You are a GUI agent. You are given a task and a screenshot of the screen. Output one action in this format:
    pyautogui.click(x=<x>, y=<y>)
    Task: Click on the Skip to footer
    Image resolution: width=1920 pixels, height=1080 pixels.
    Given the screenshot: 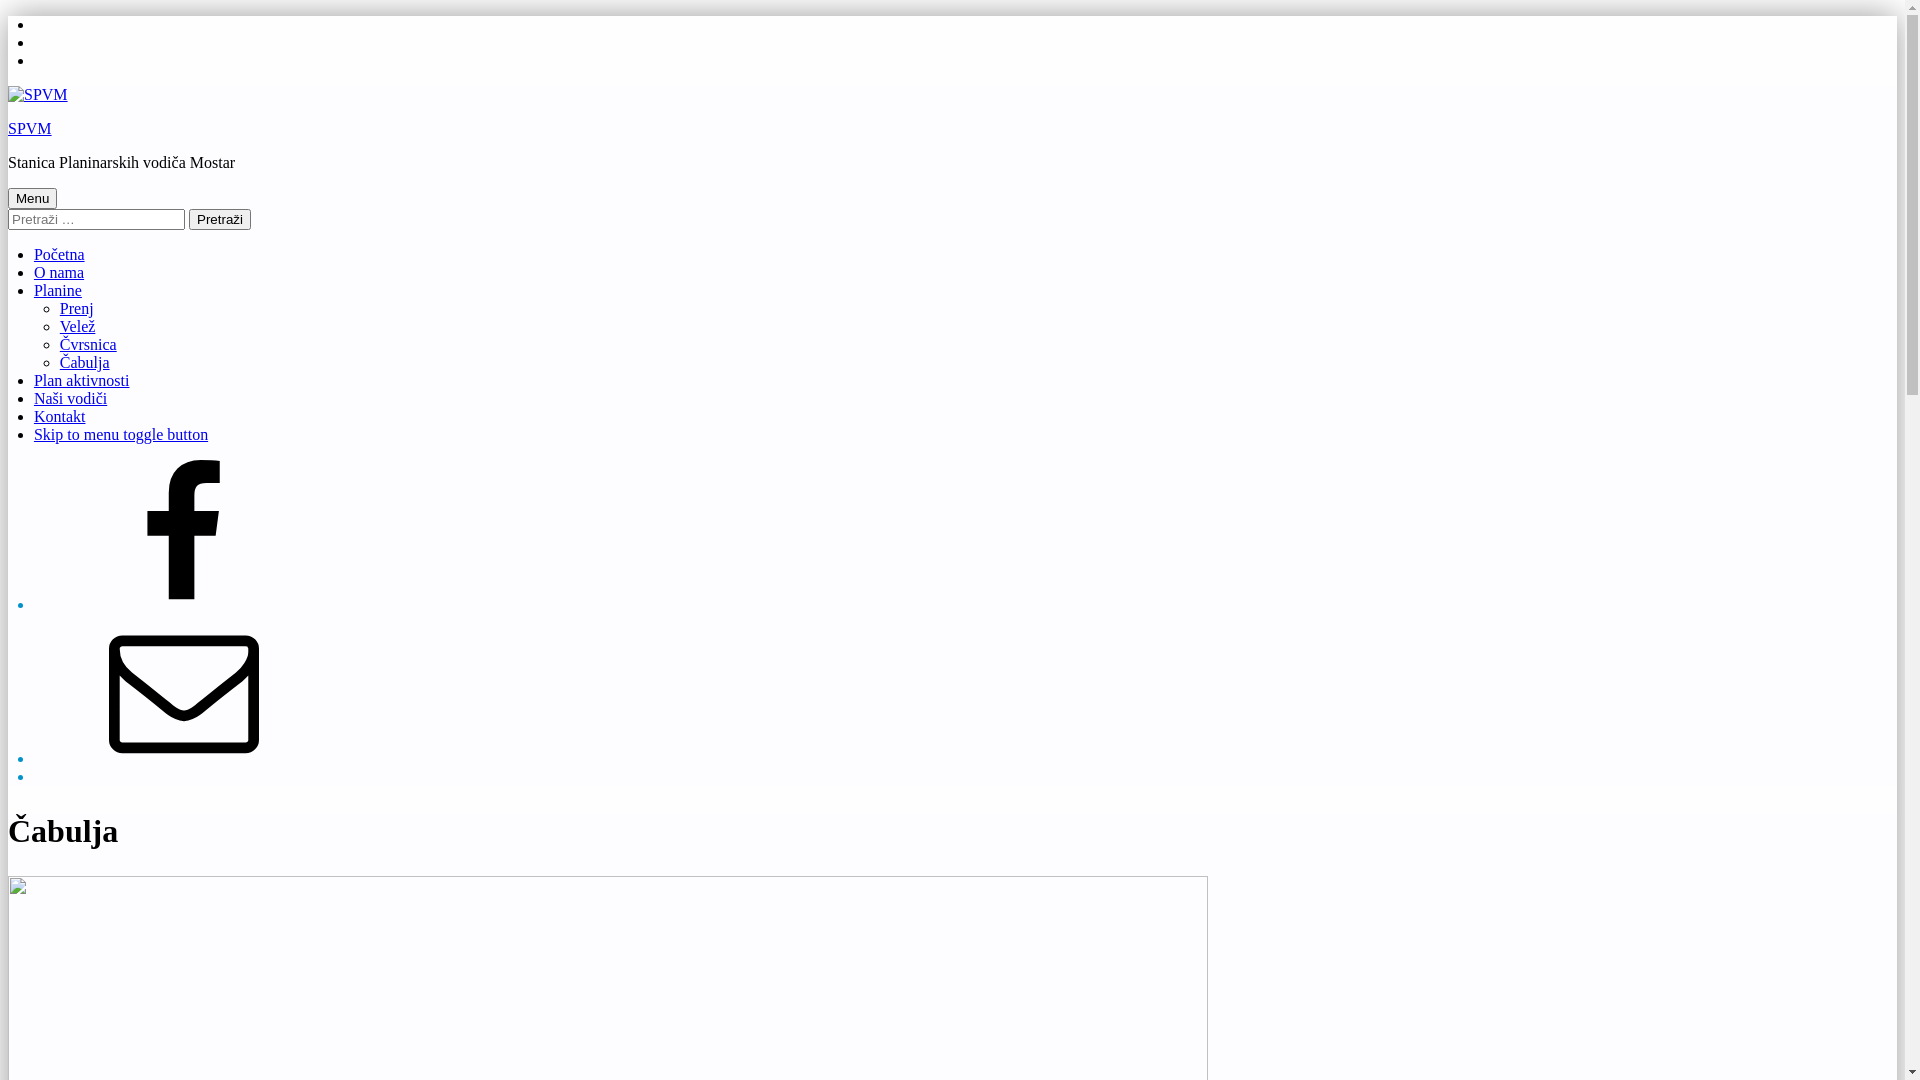 What is the action you would take?
    pyautogui.click(x=34, y=52)
    